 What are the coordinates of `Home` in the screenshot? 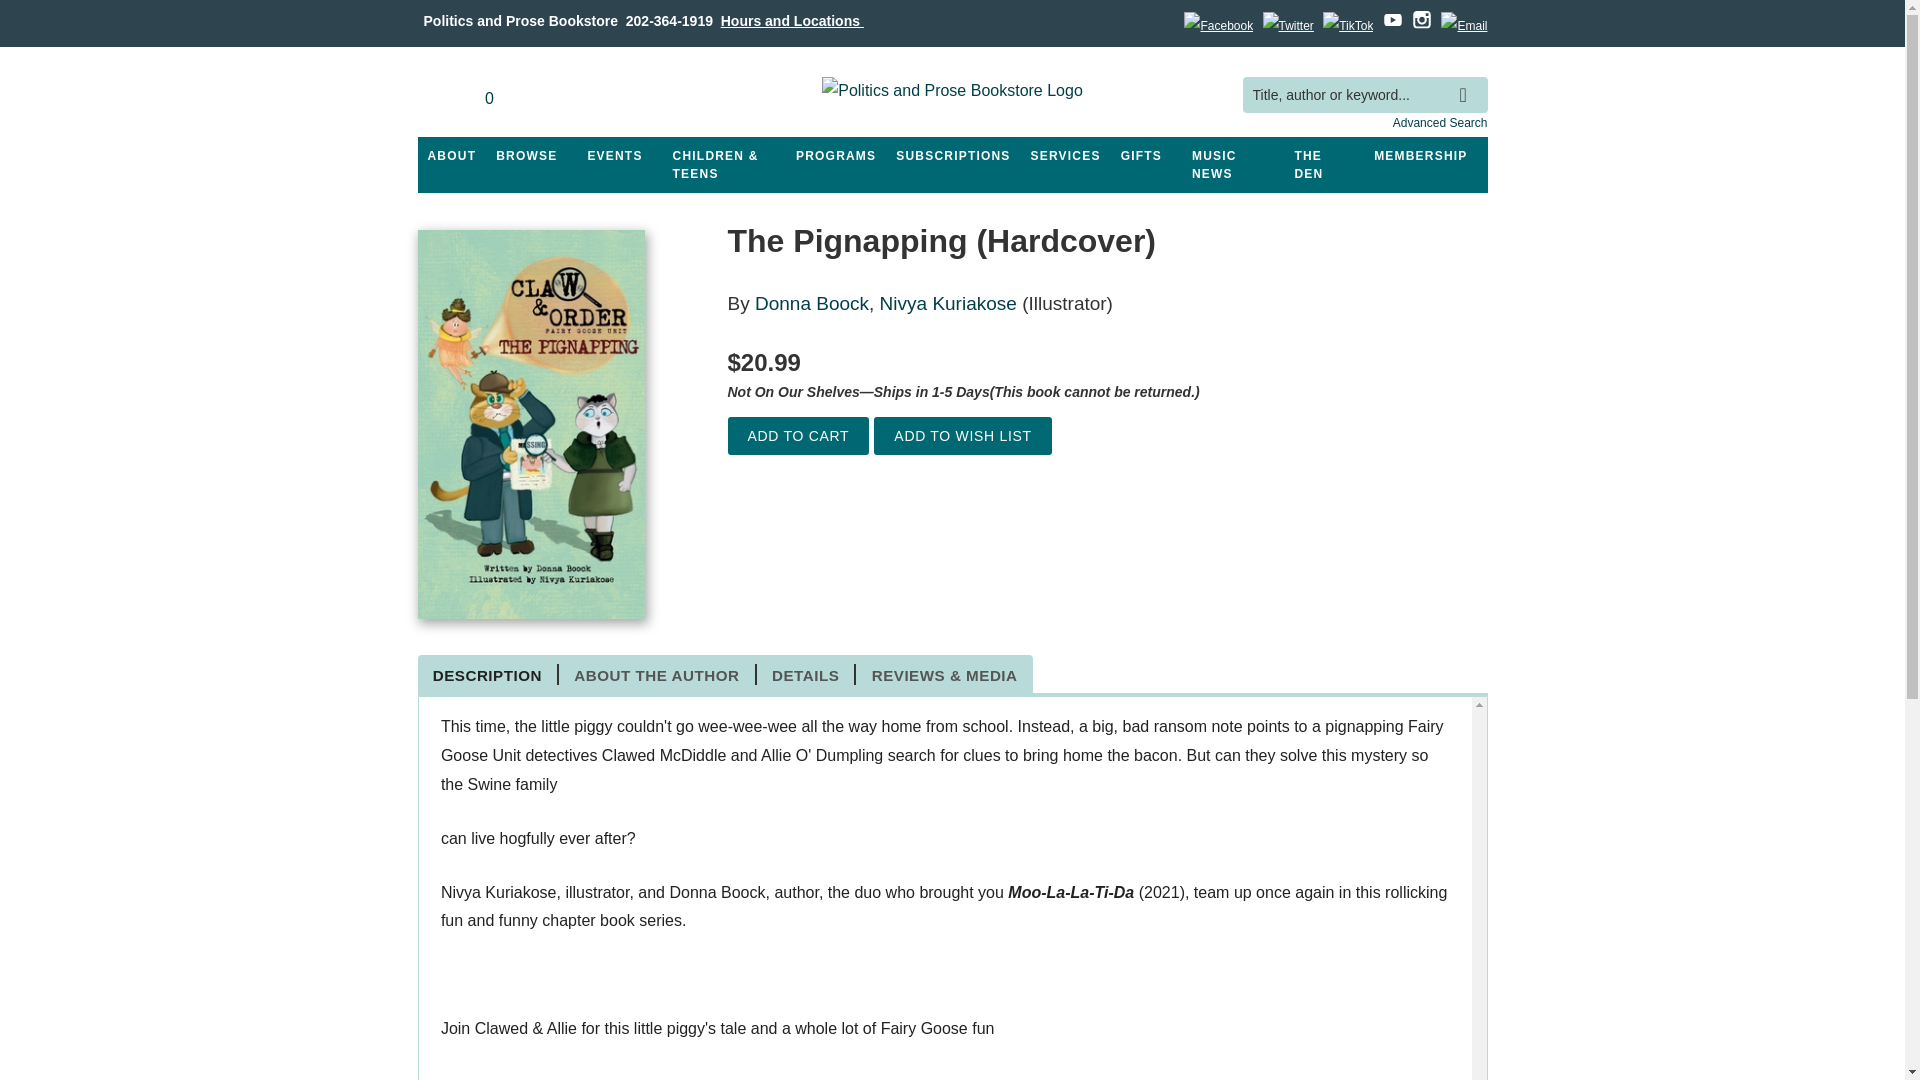 It's located at (952, 94).